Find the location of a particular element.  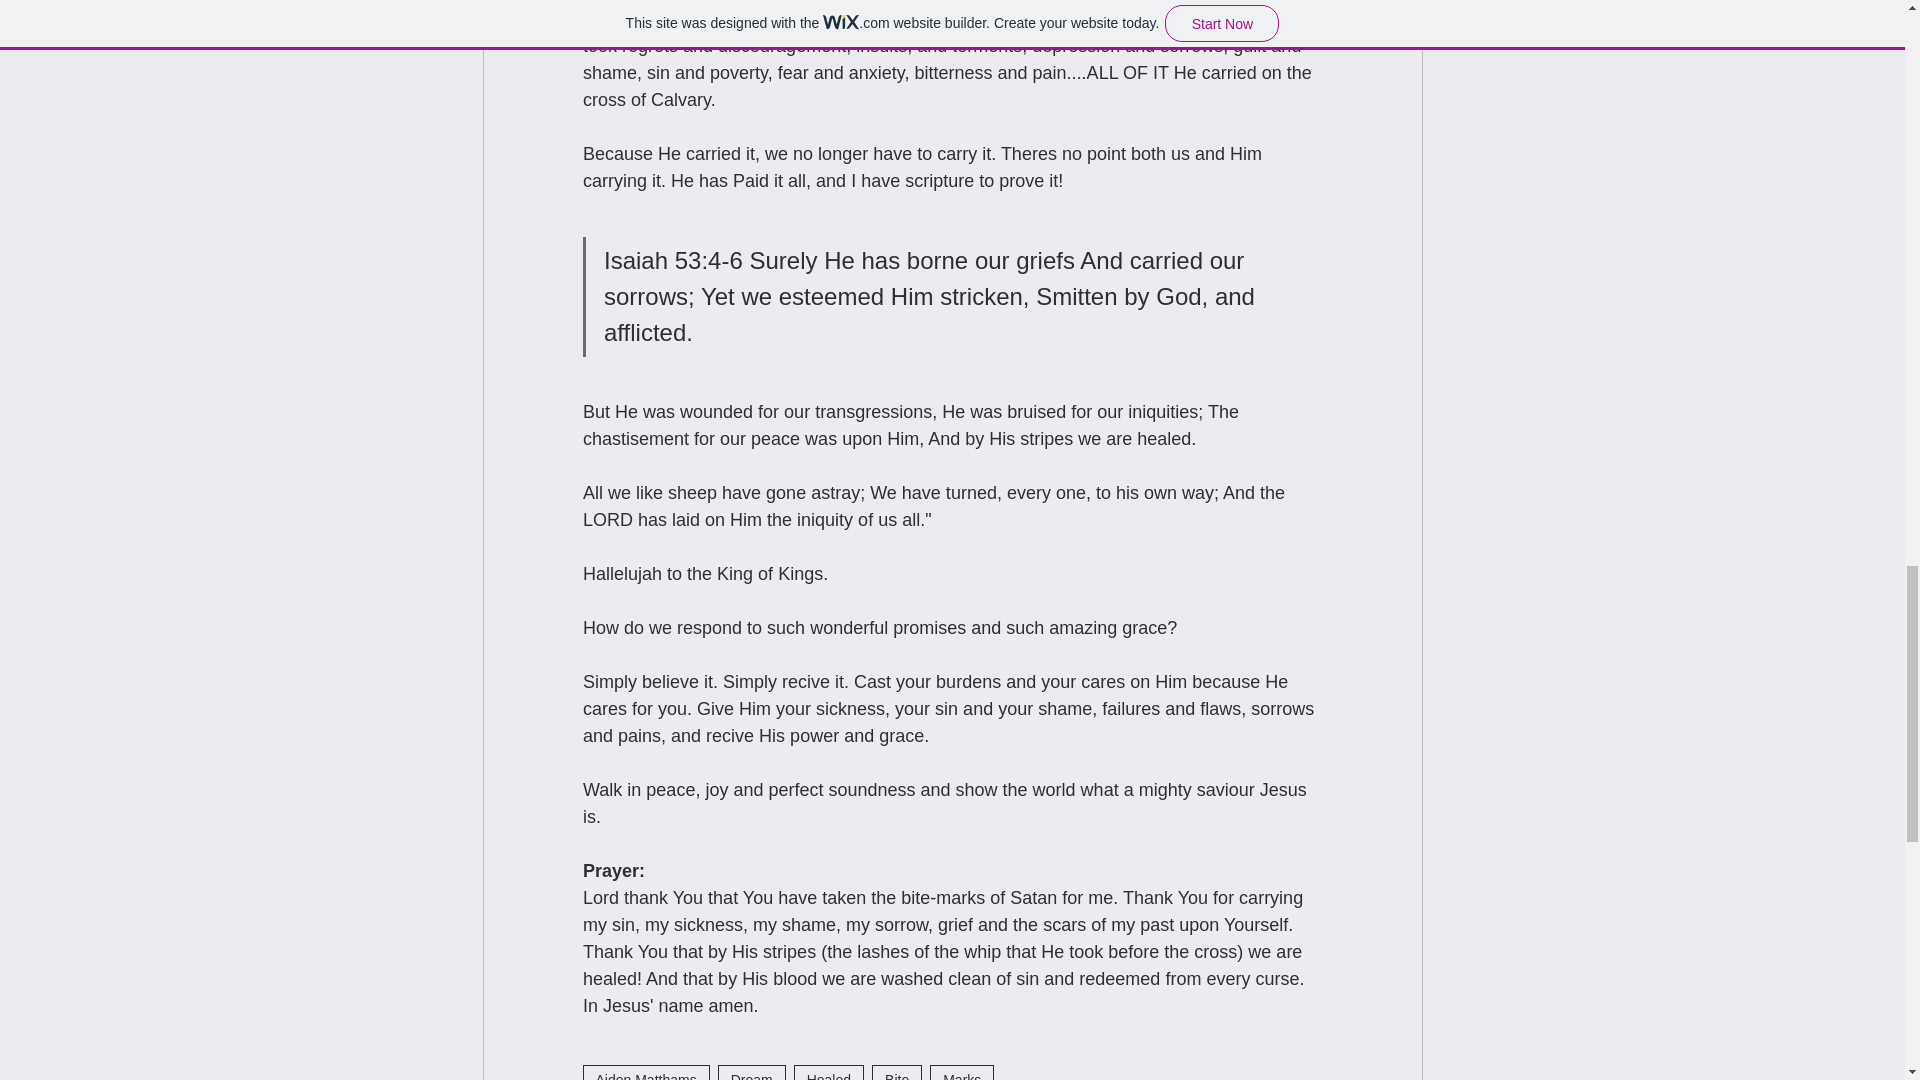

Dream is located at coordinates (752, 1072).